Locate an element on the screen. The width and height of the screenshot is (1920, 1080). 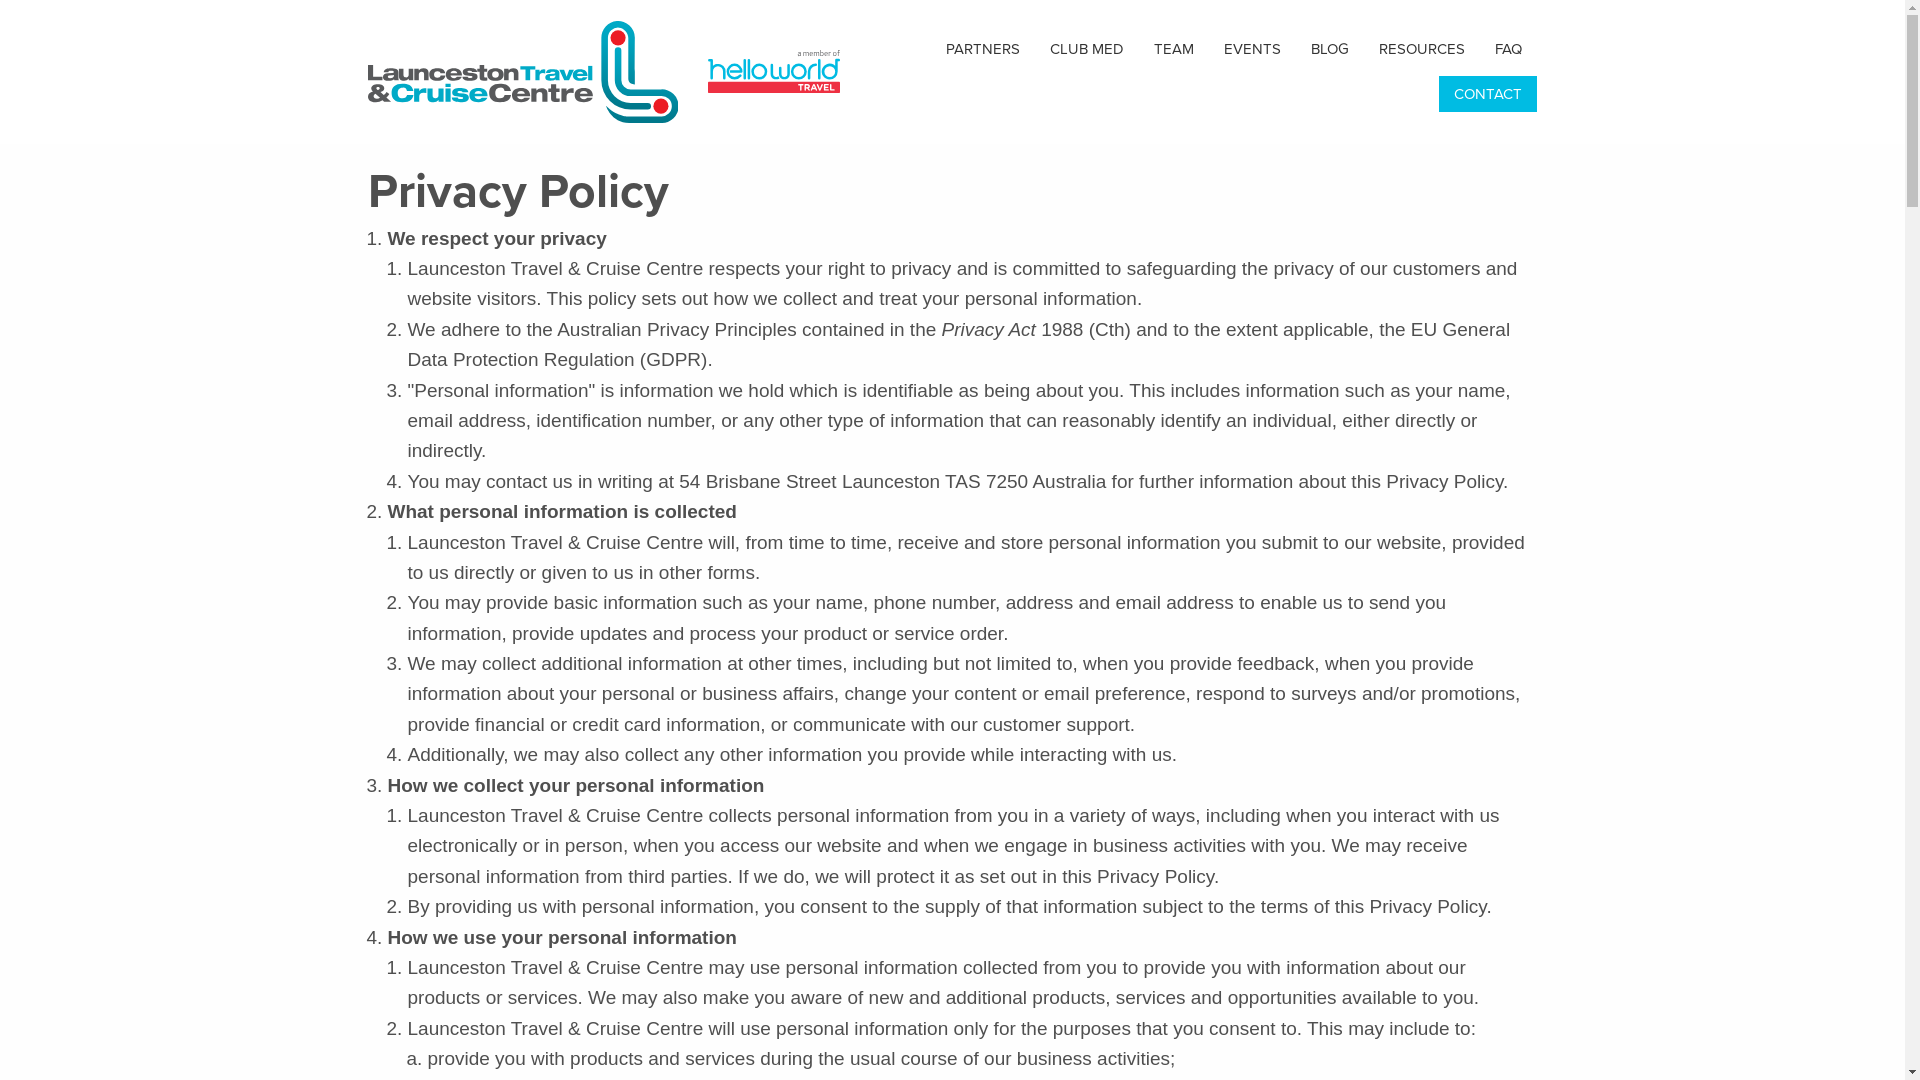
BLOG is located at coordinates (1330, 49).